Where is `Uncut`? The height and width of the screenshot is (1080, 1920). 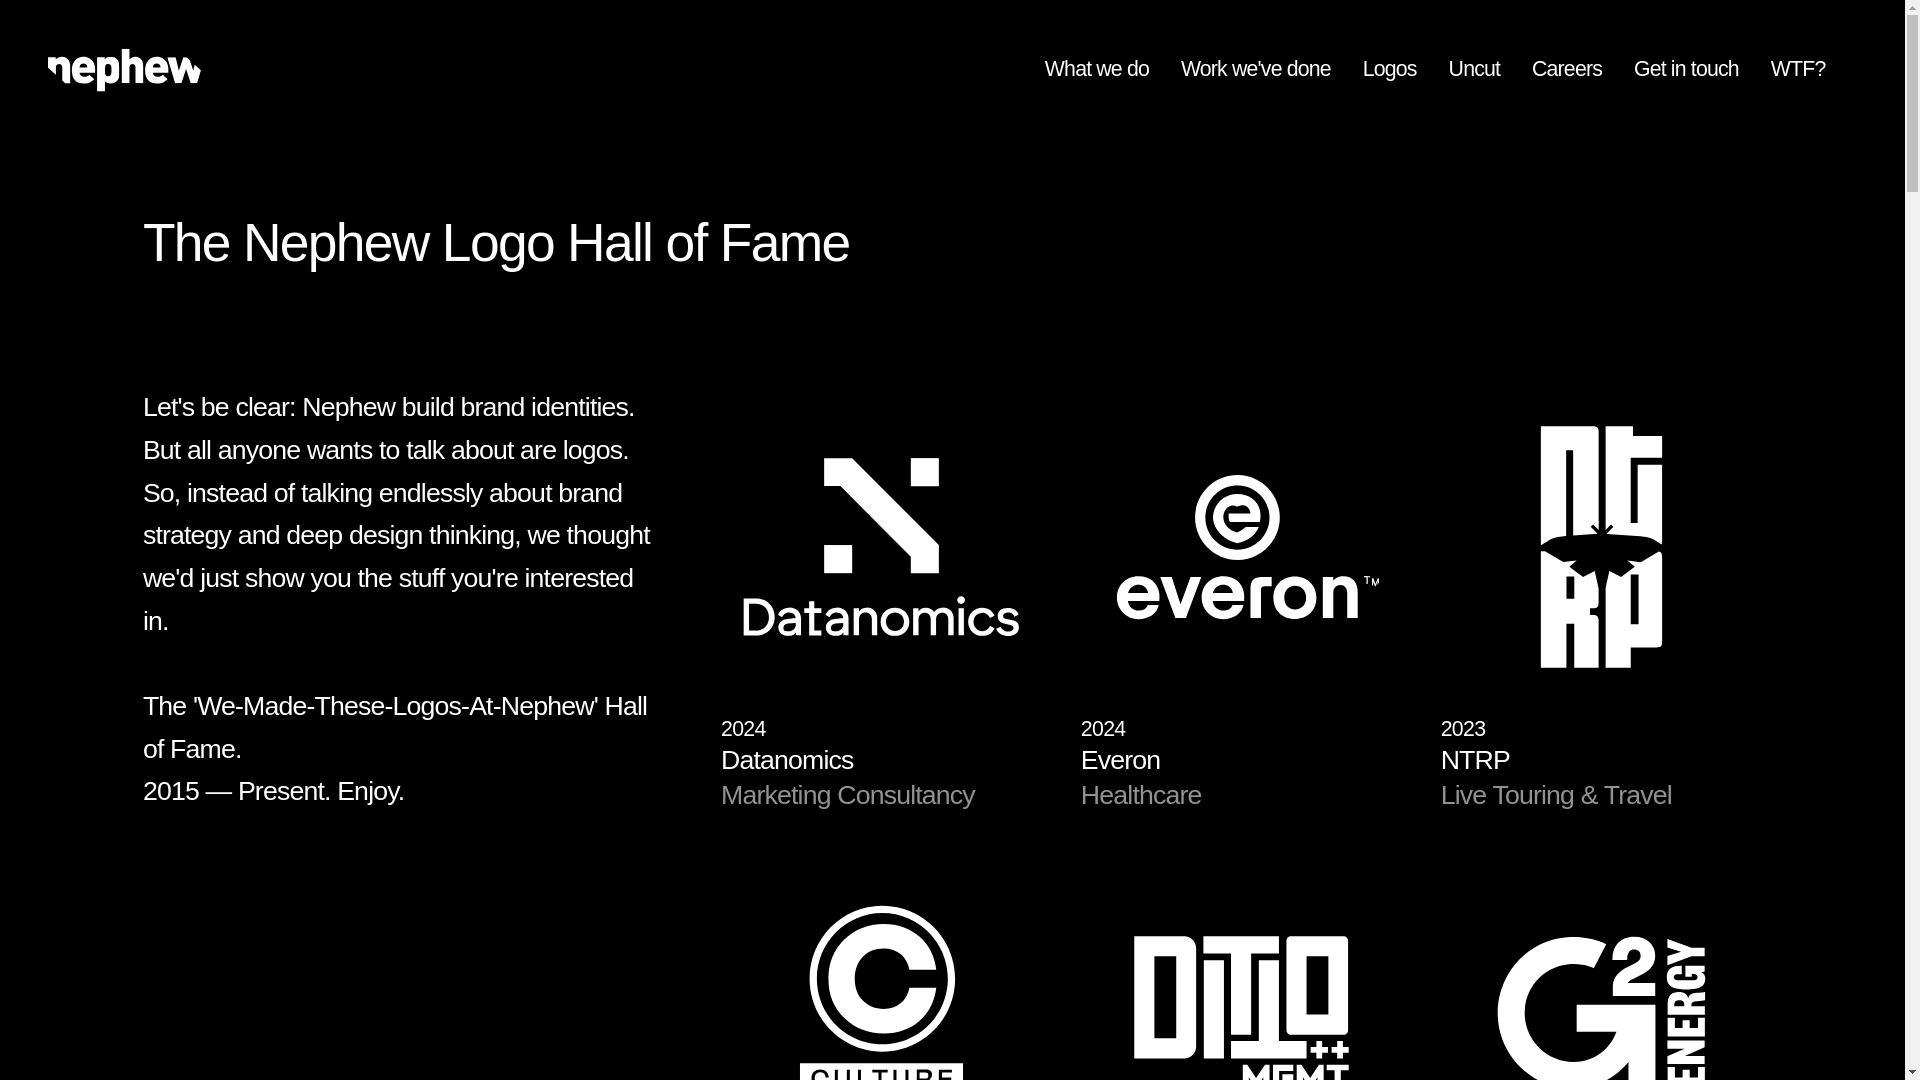
Uncut is located at coordinates (1490, 70).